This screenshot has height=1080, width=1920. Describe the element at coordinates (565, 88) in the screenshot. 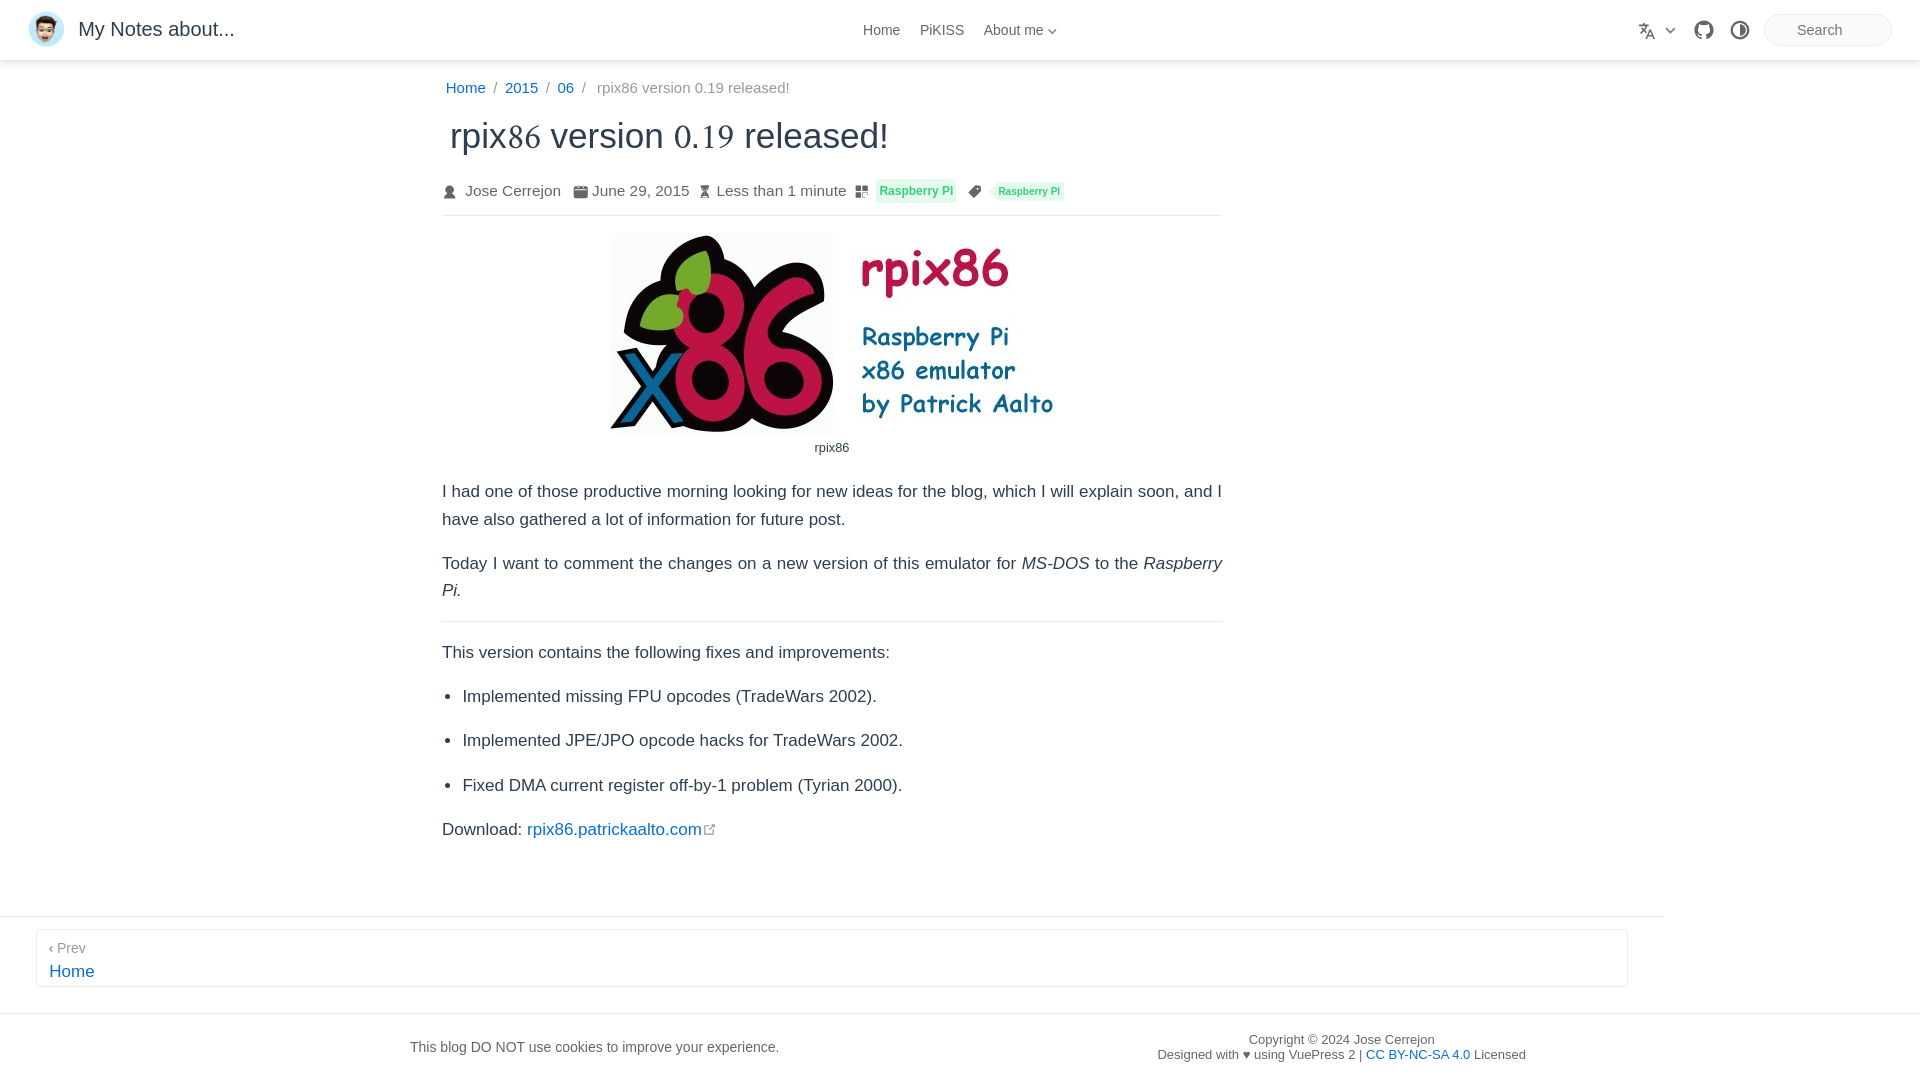

I see `Skip to main content` at that location.